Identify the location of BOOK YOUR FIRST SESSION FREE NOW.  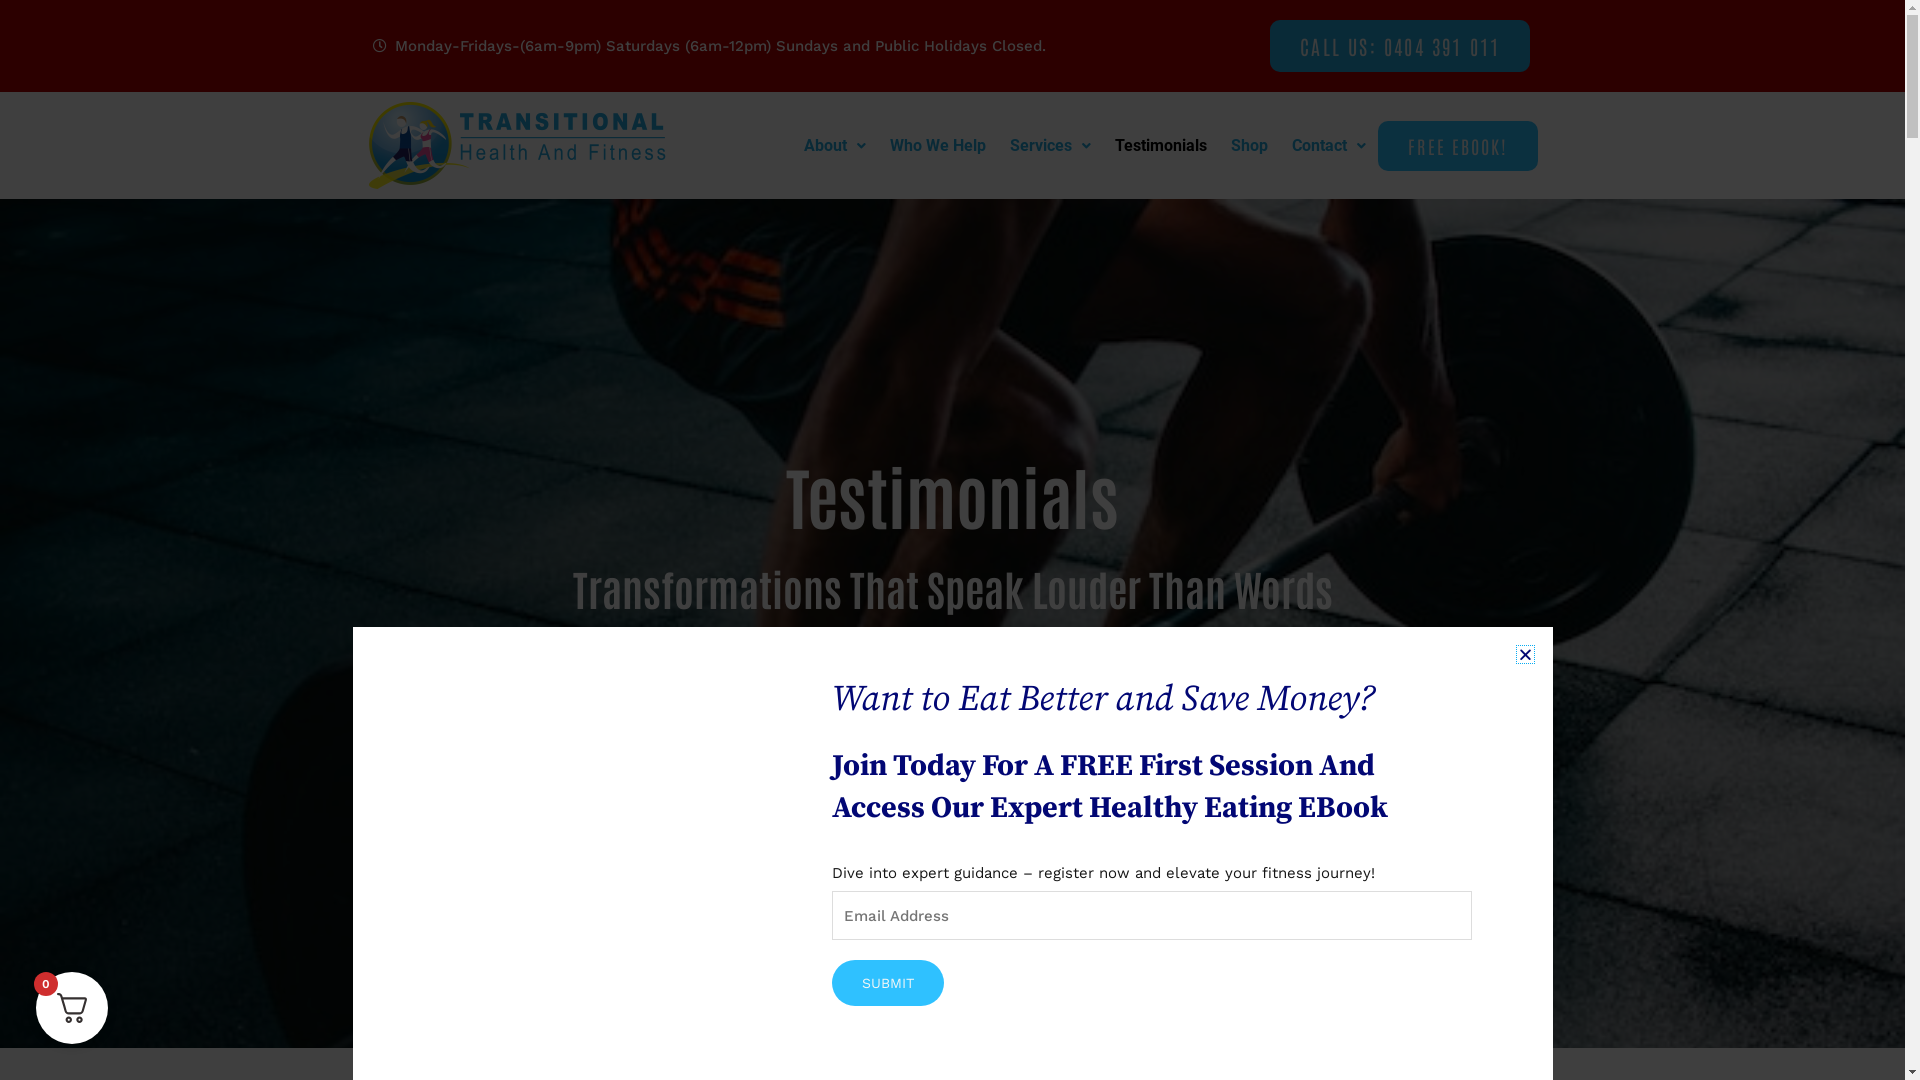
(953, 702).